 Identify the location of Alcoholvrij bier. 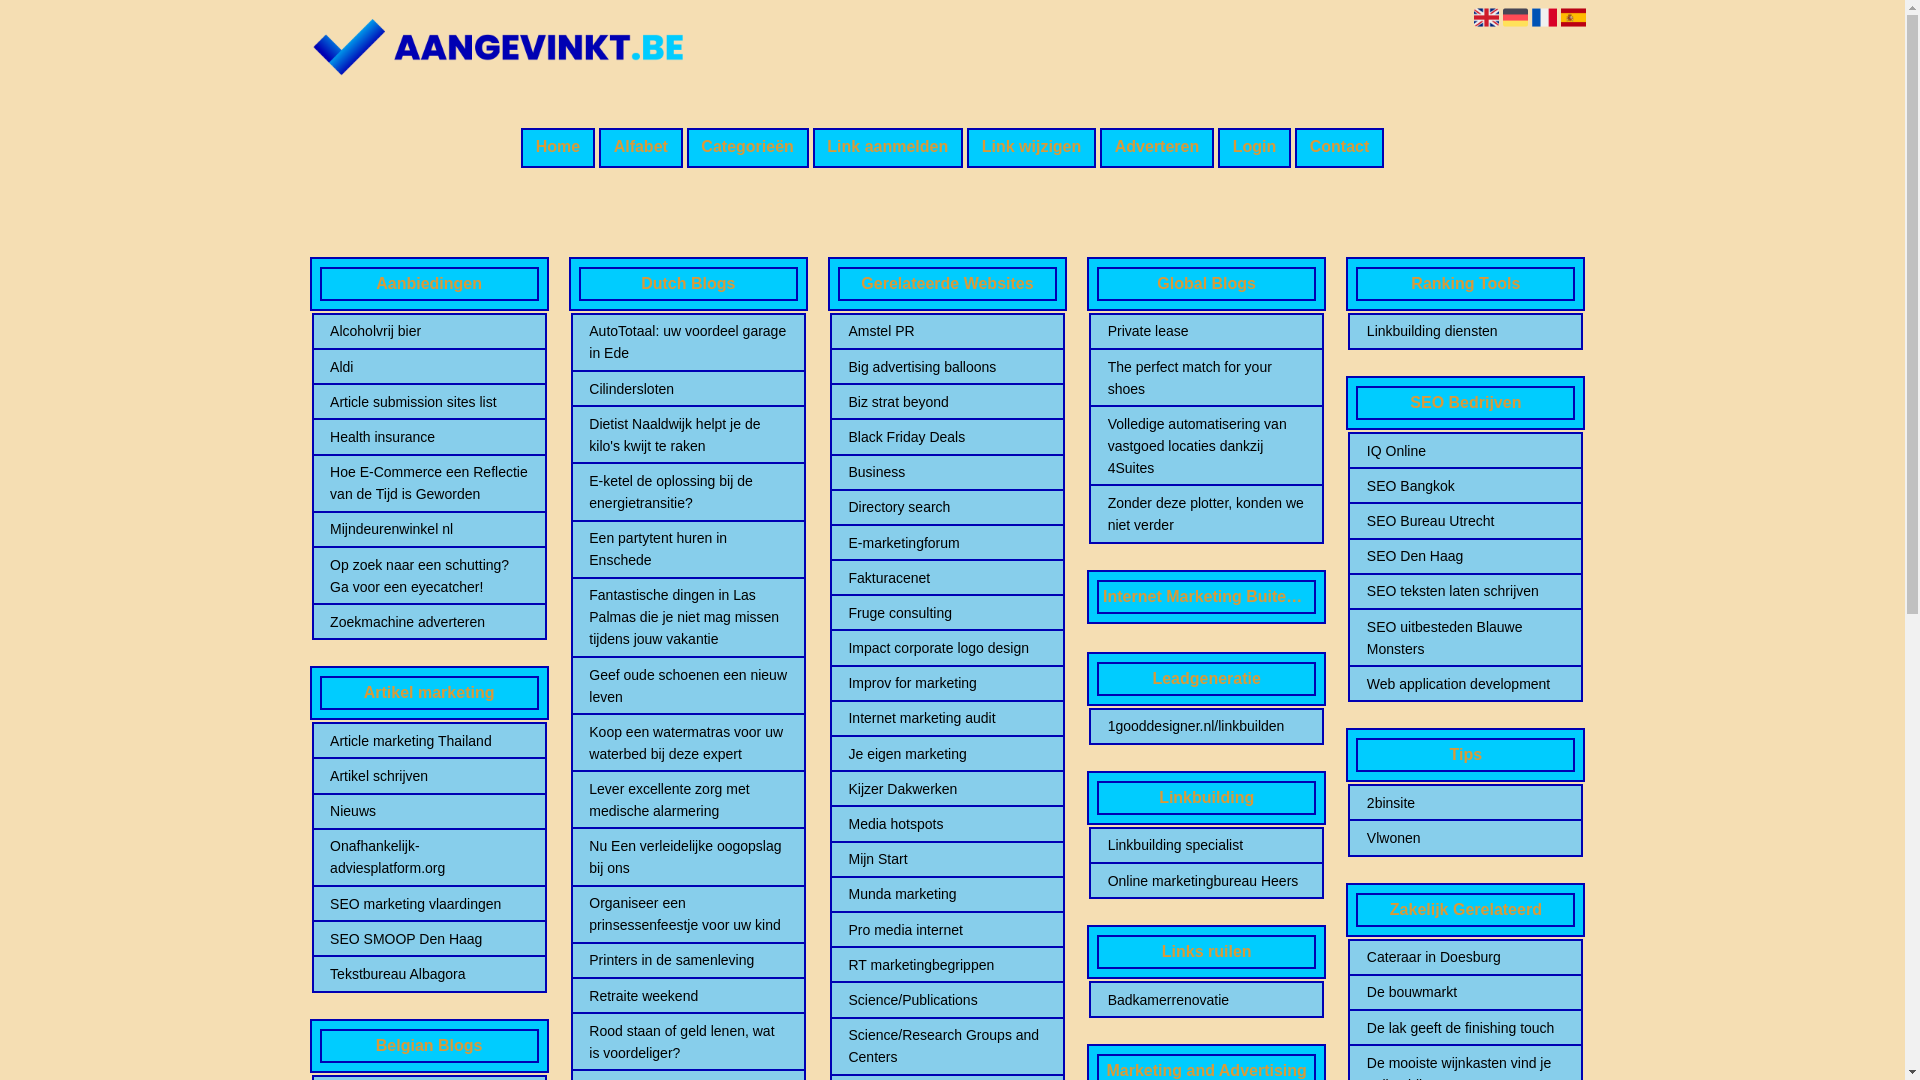
(429, 331).